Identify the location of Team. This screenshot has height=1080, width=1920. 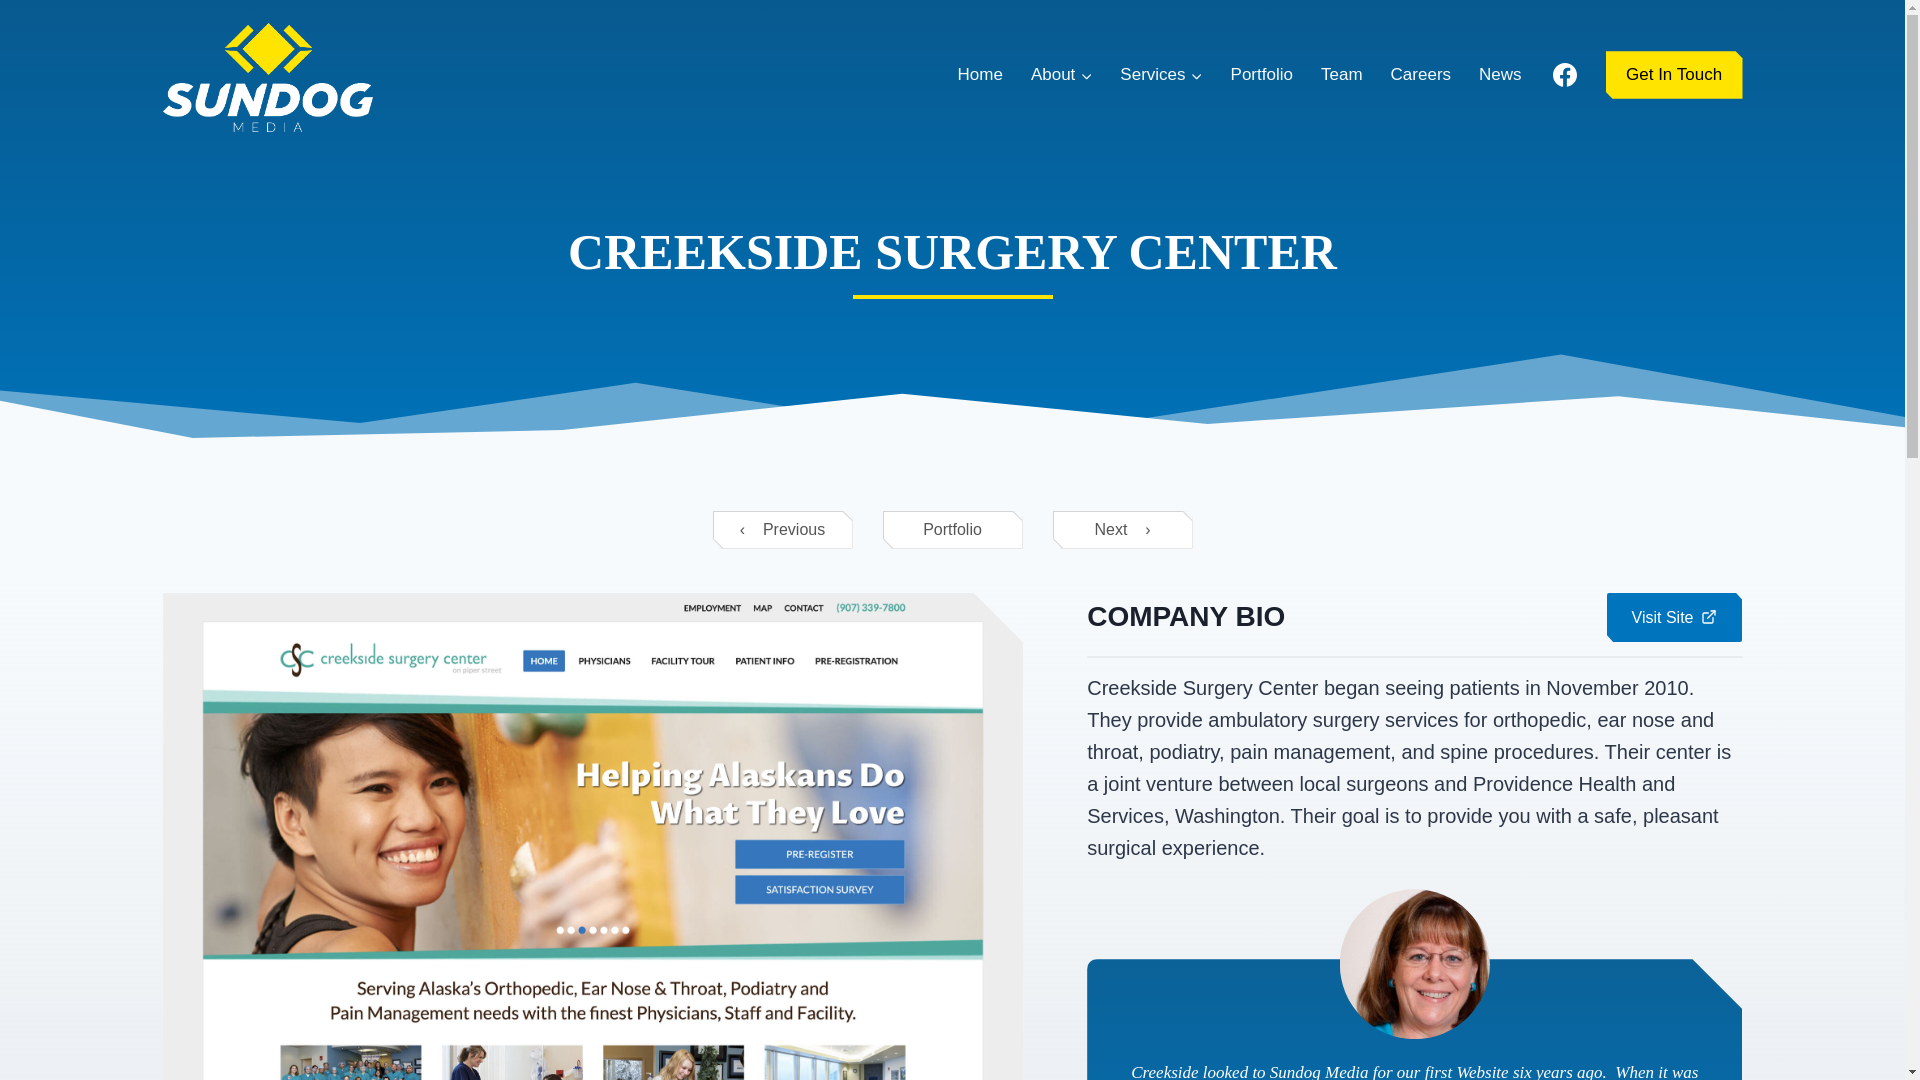
(1342, 74).